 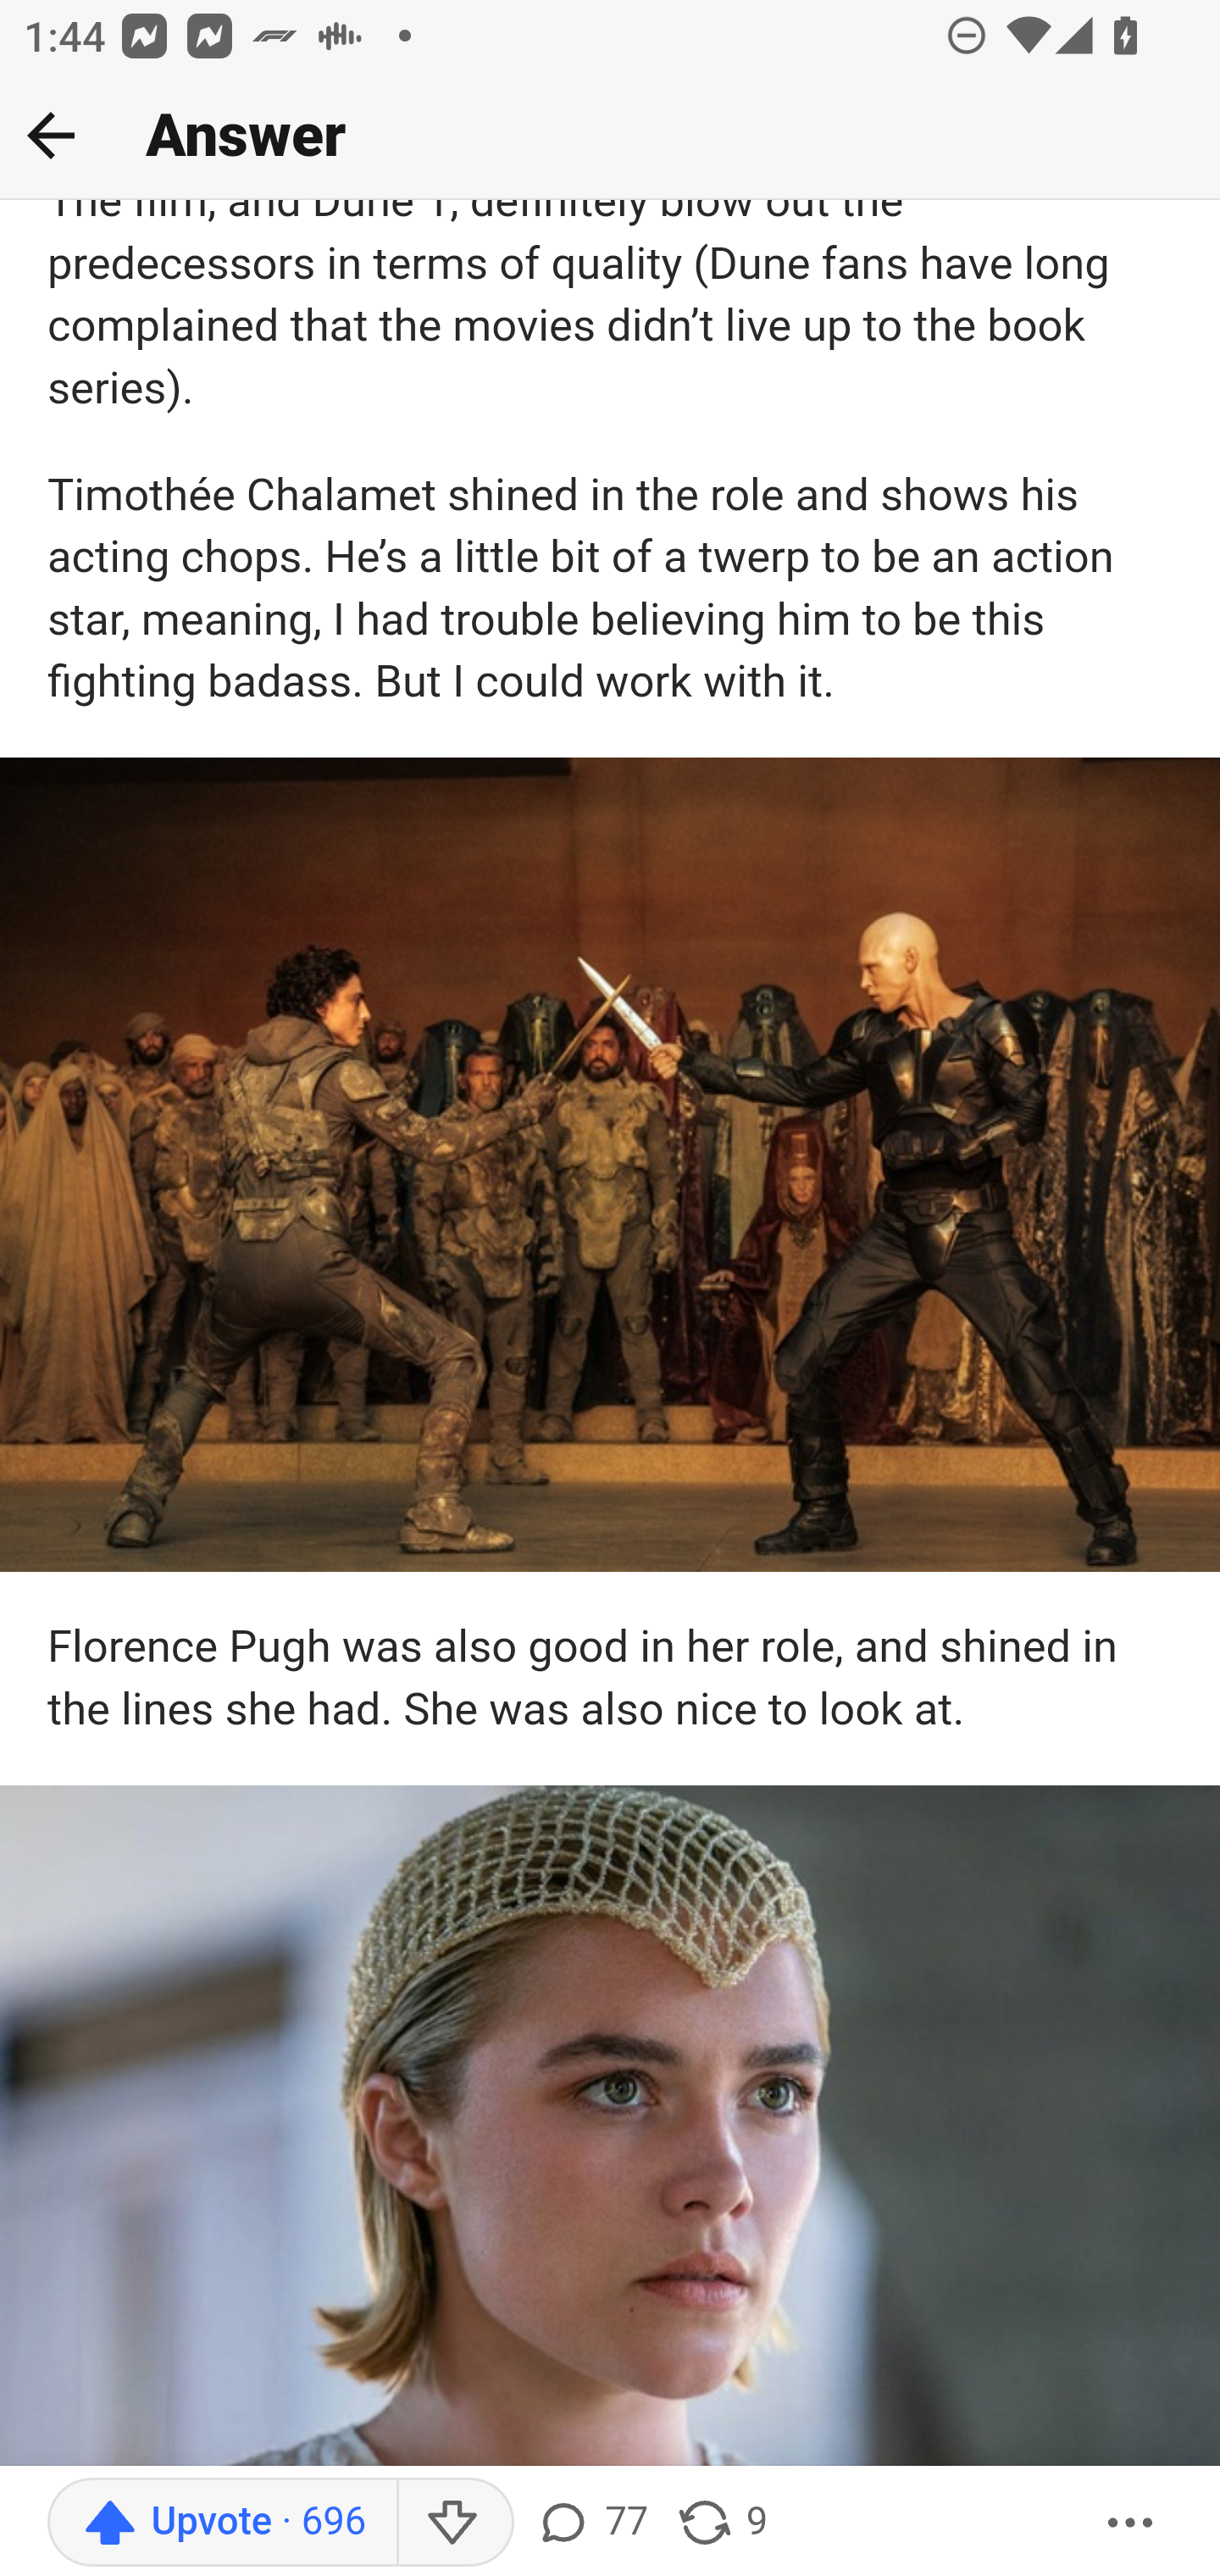 I want to click on main-qimg-25b8b1f2e44b4cd405b9f337c8cbc1ea, so click(x=610, y=2129).